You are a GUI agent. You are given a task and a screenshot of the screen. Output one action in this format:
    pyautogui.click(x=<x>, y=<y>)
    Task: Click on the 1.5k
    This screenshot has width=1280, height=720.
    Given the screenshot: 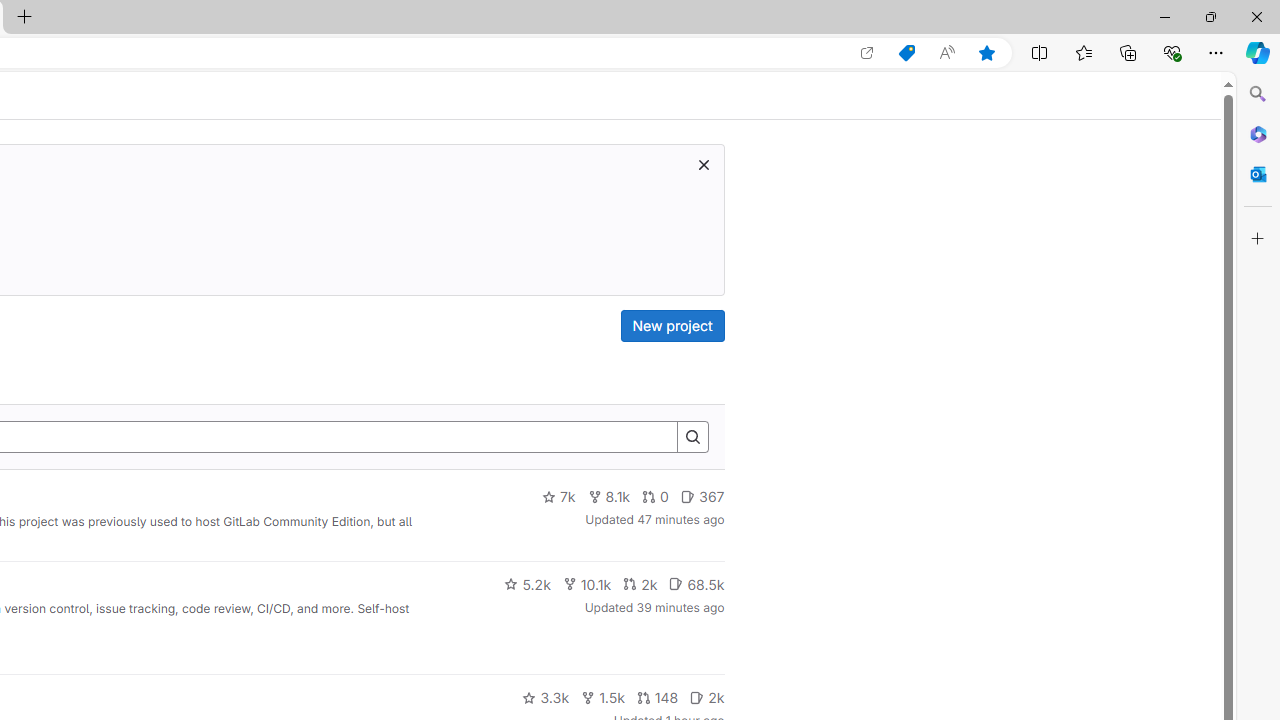 What is the action you would take?
    pyautogui.click(x=602, y=698)
    